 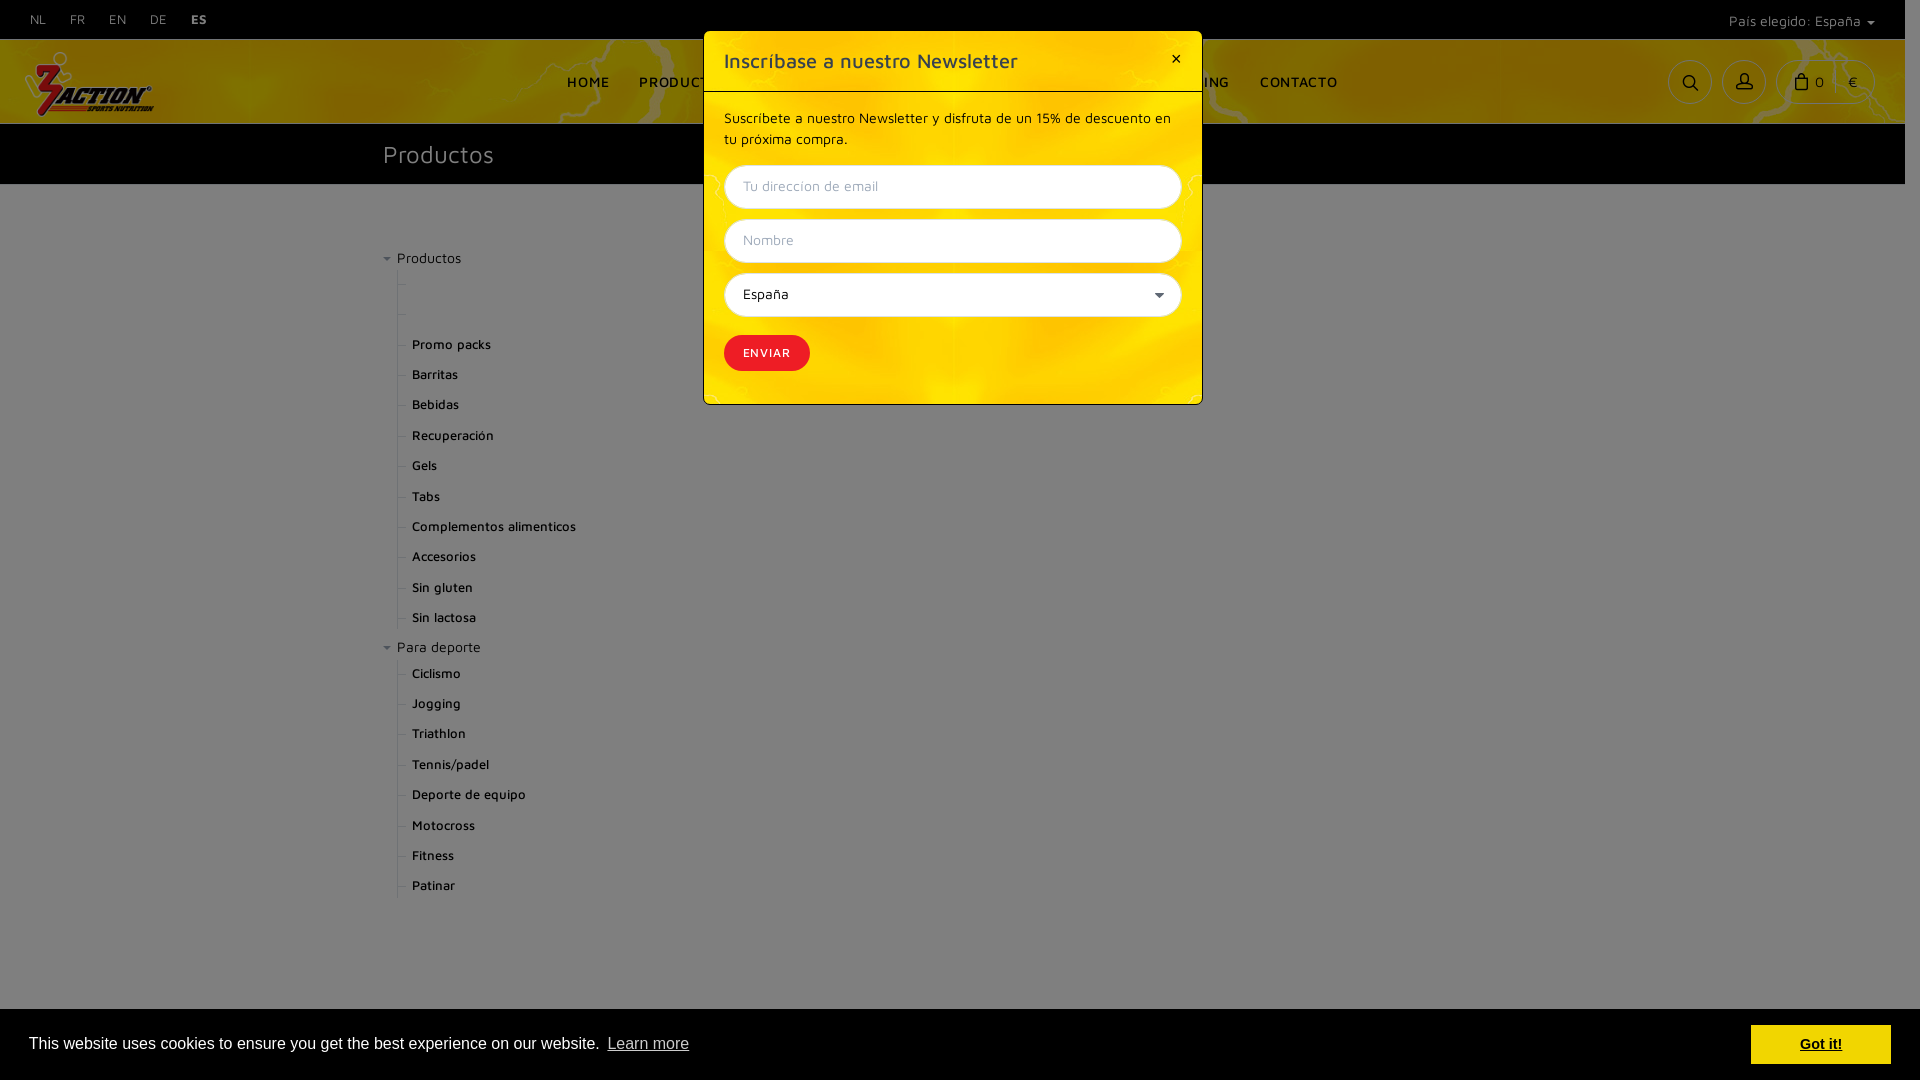 I want to click on DE, so click(x=158, y=20).